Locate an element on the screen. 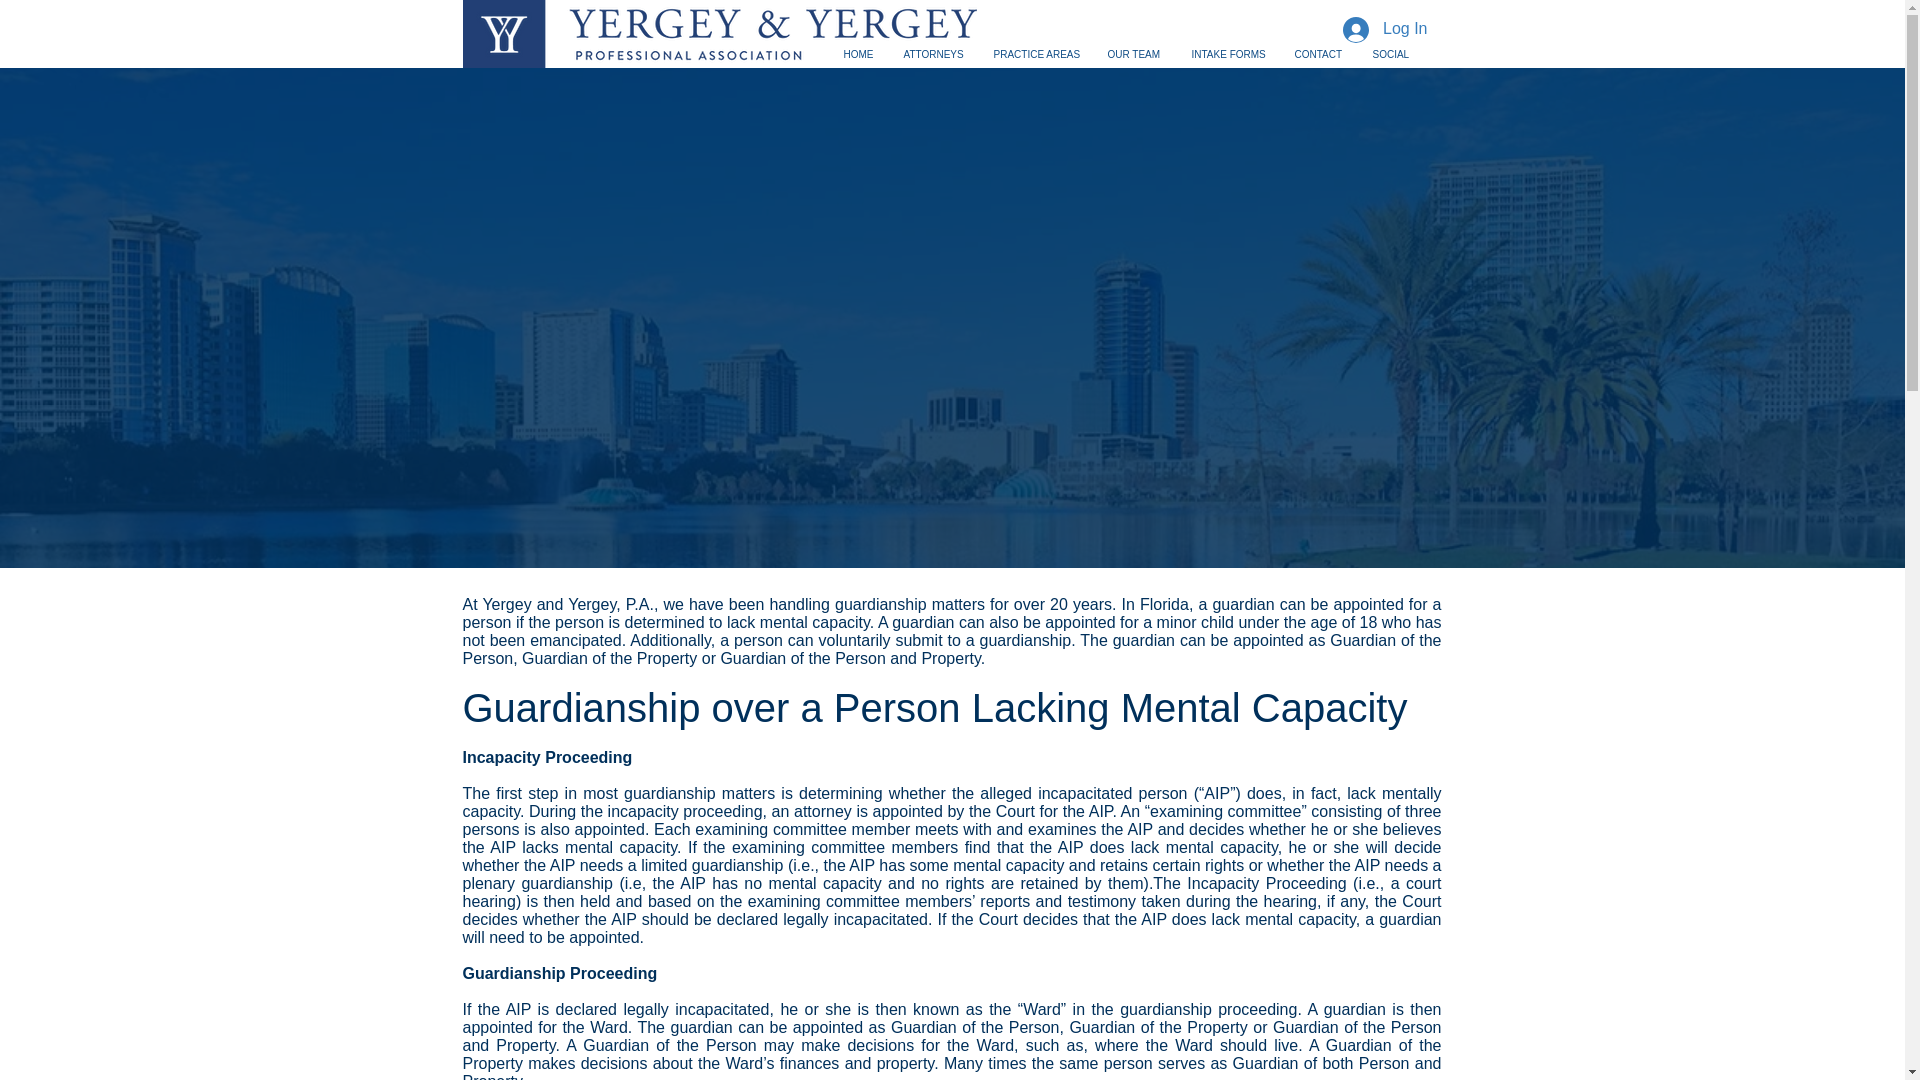 The height and width of the screenshot is (1080, 1920). Log In is located at coordinates (1384, 28).